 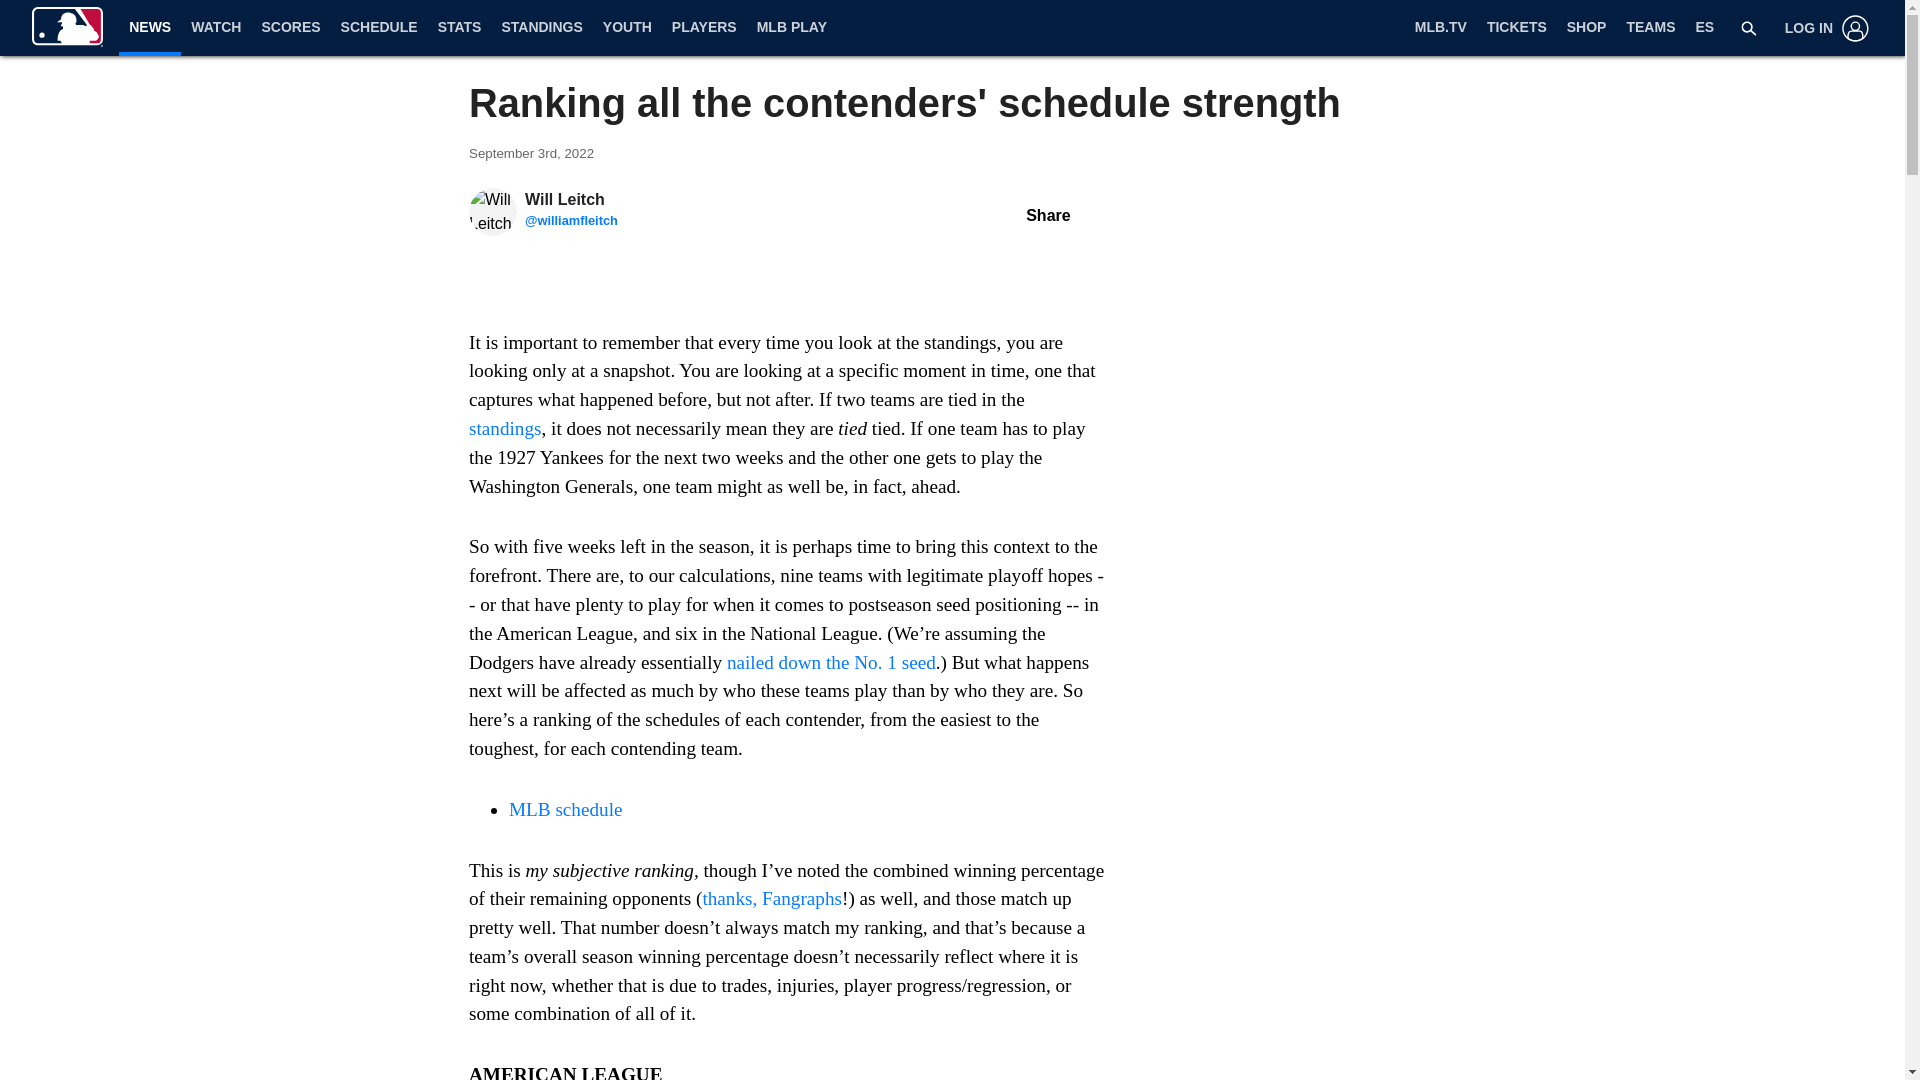 What do you see at coordinates (150, 26) in the screenshot?
I see `NEWS` at bounding box center [150, 26].